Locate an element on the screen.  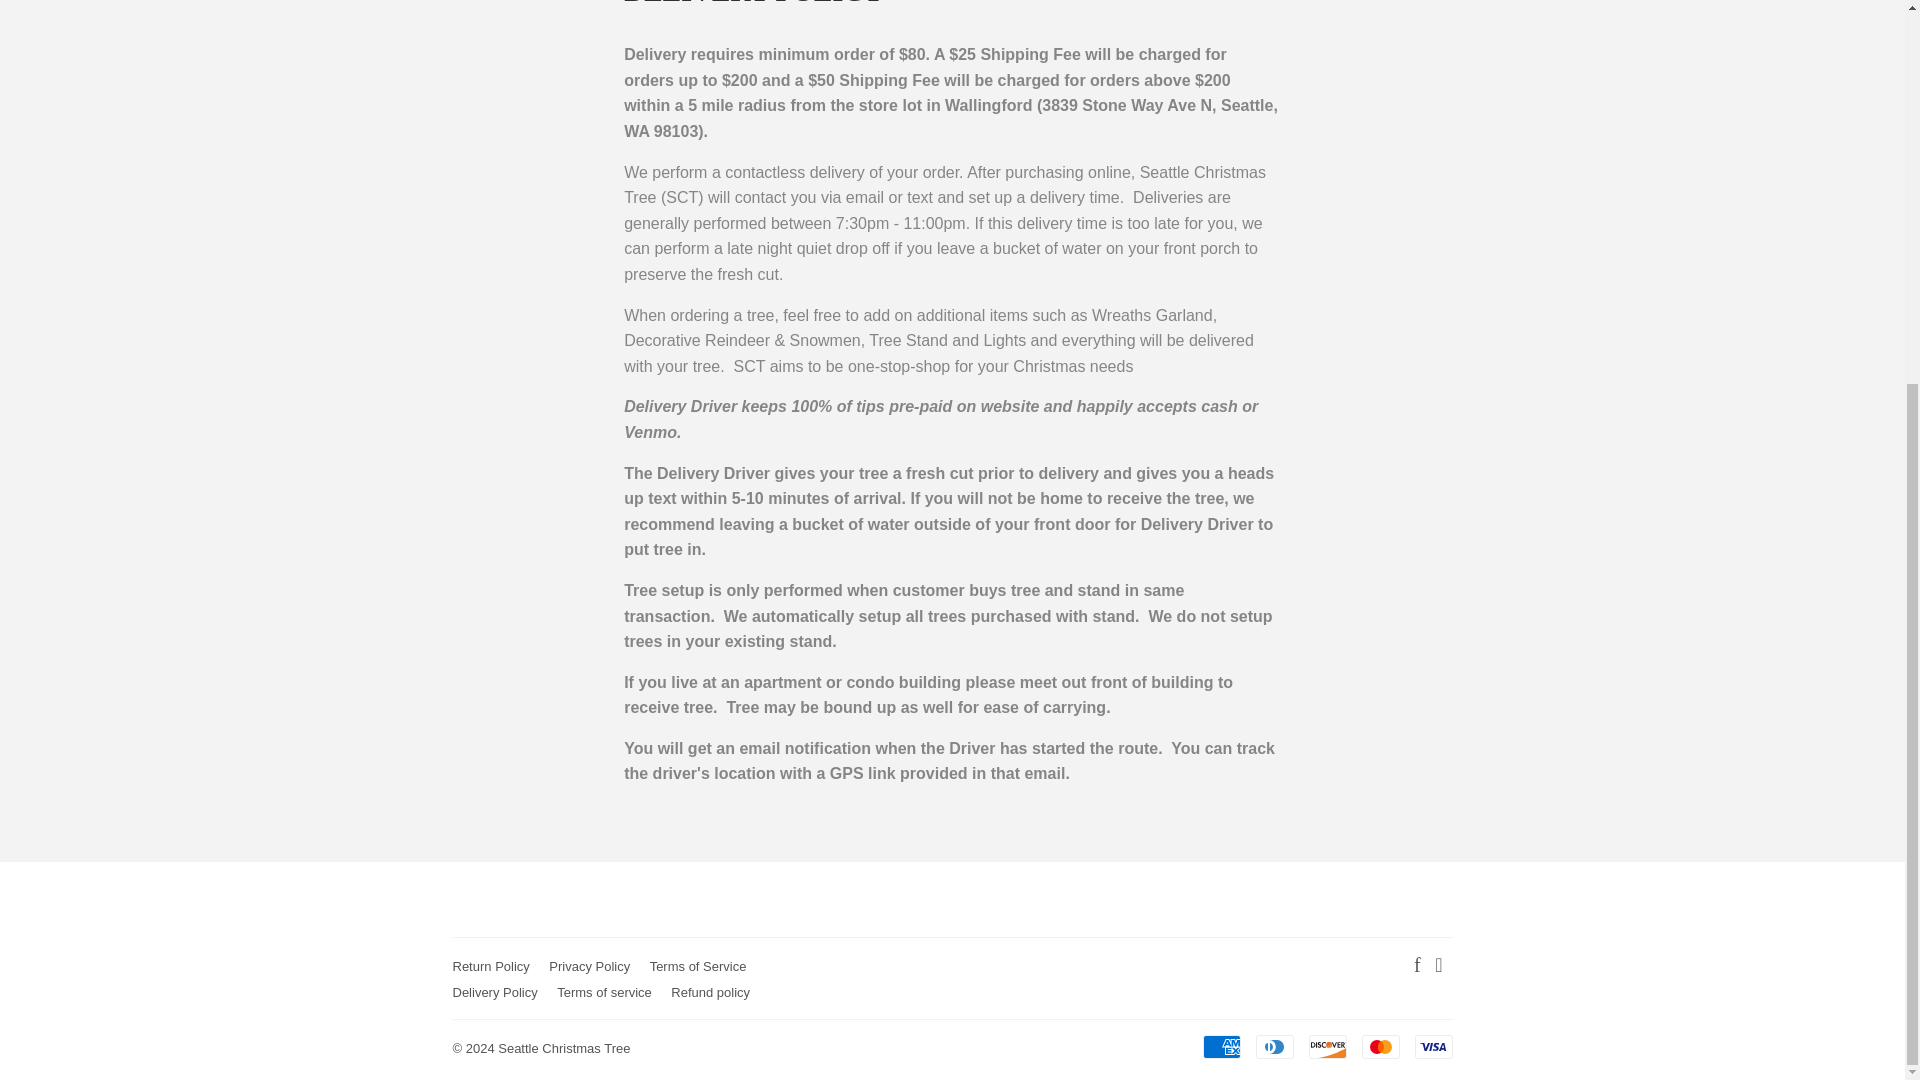
Diners Club is located at coordinates (1274, 1046).